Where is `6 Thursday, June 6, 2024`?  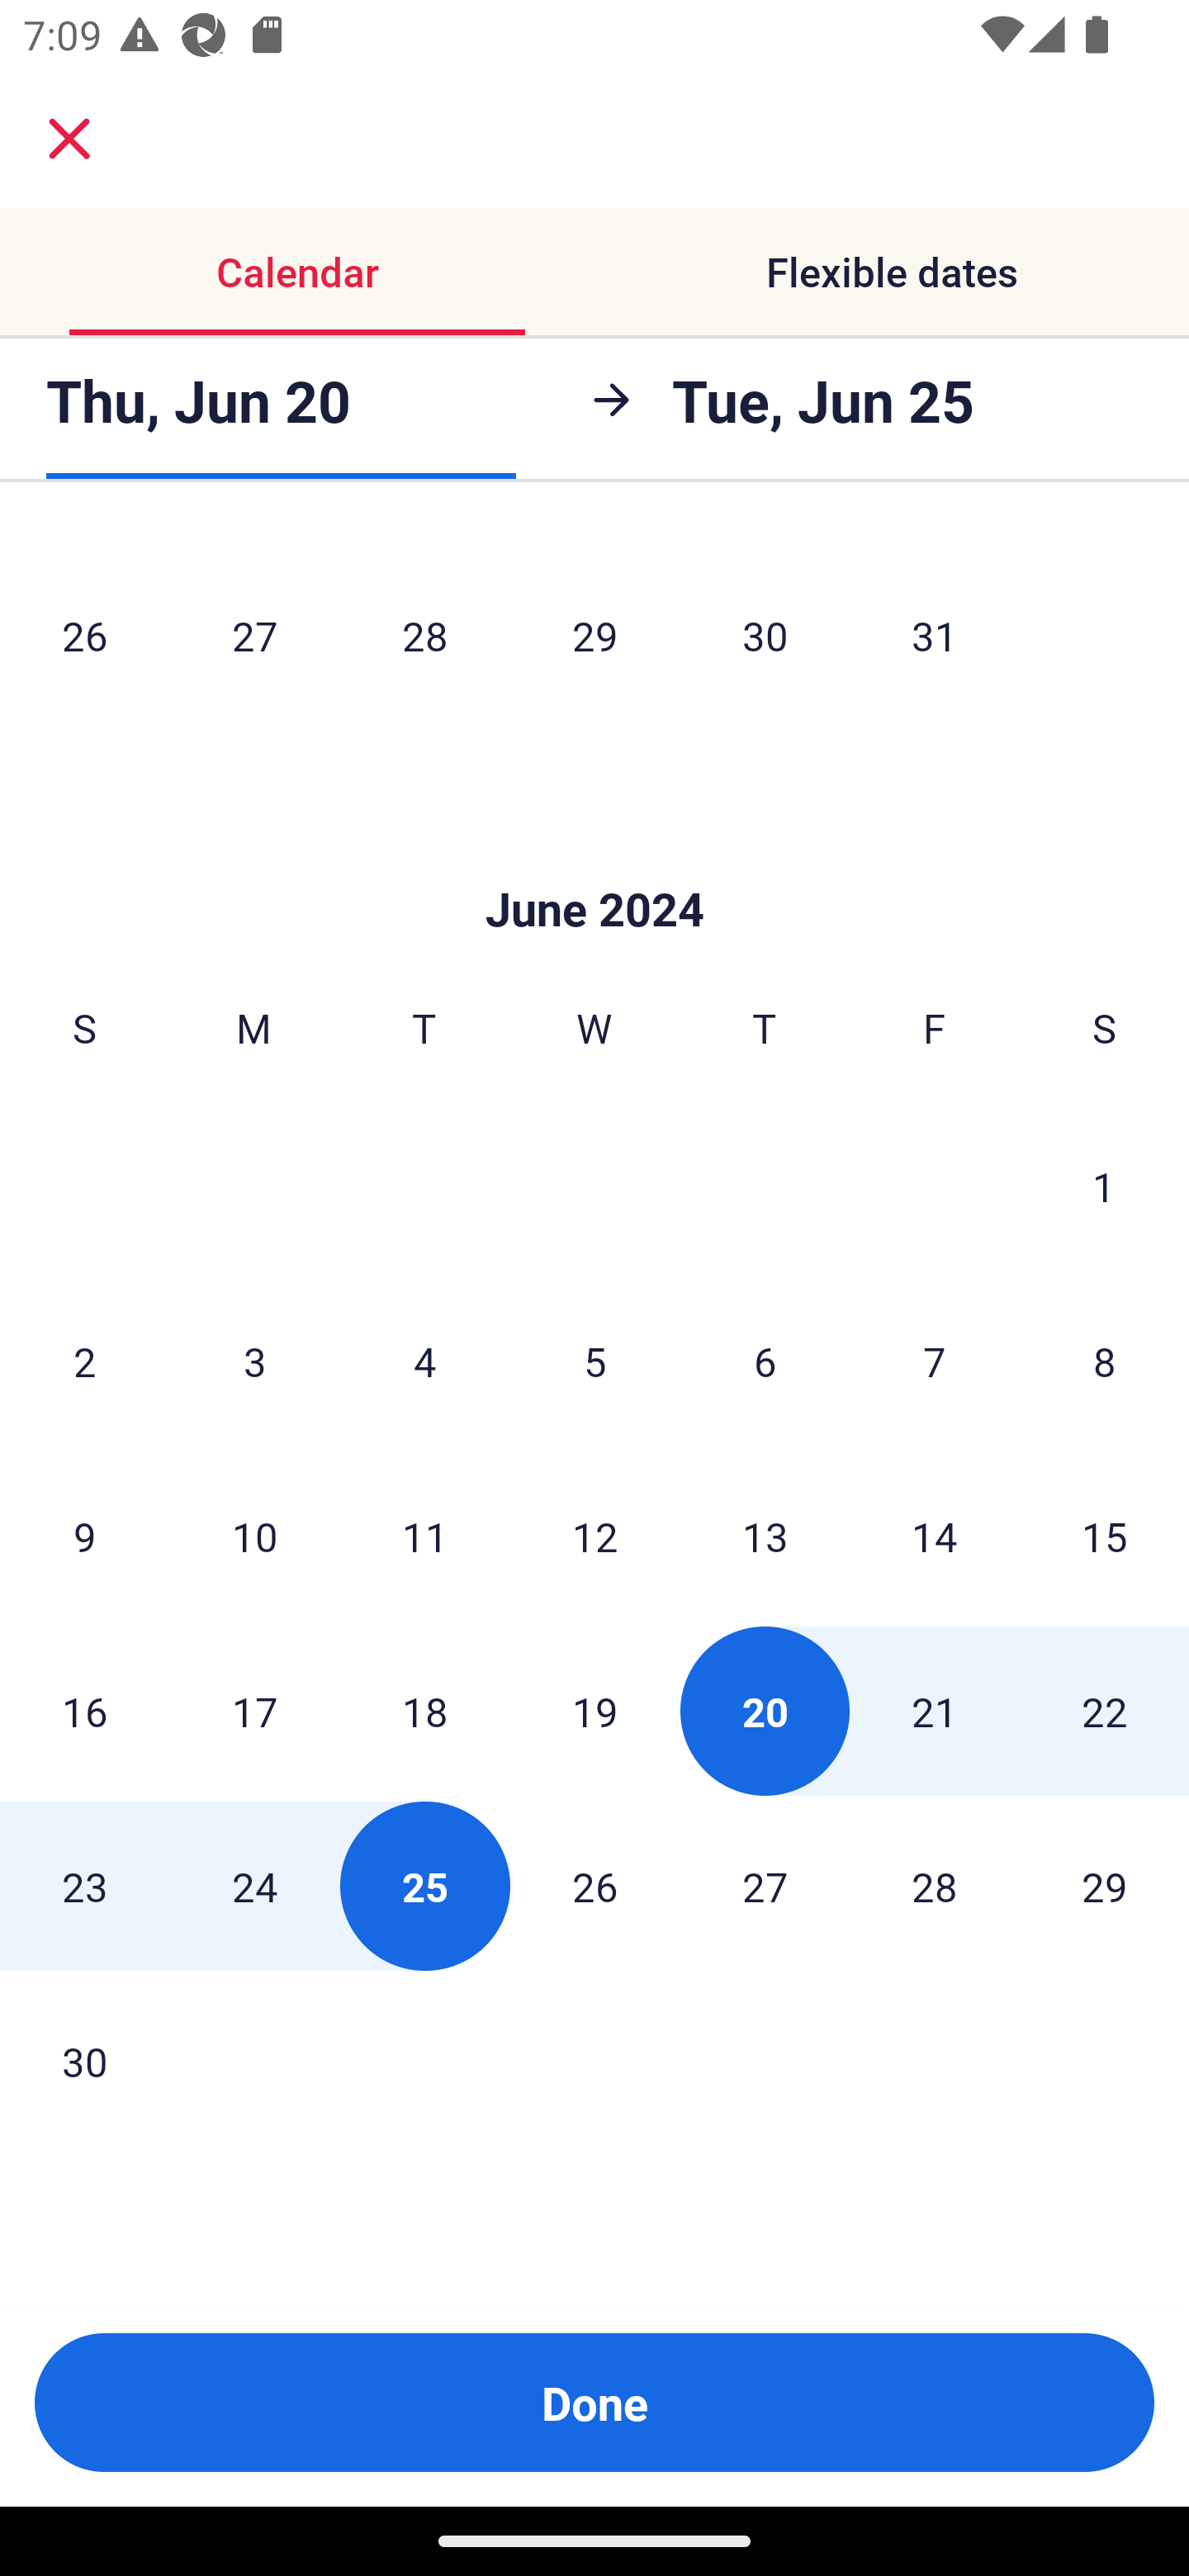 6 Thursday, June 6, 2024 is located at coordinates (765, 1361).